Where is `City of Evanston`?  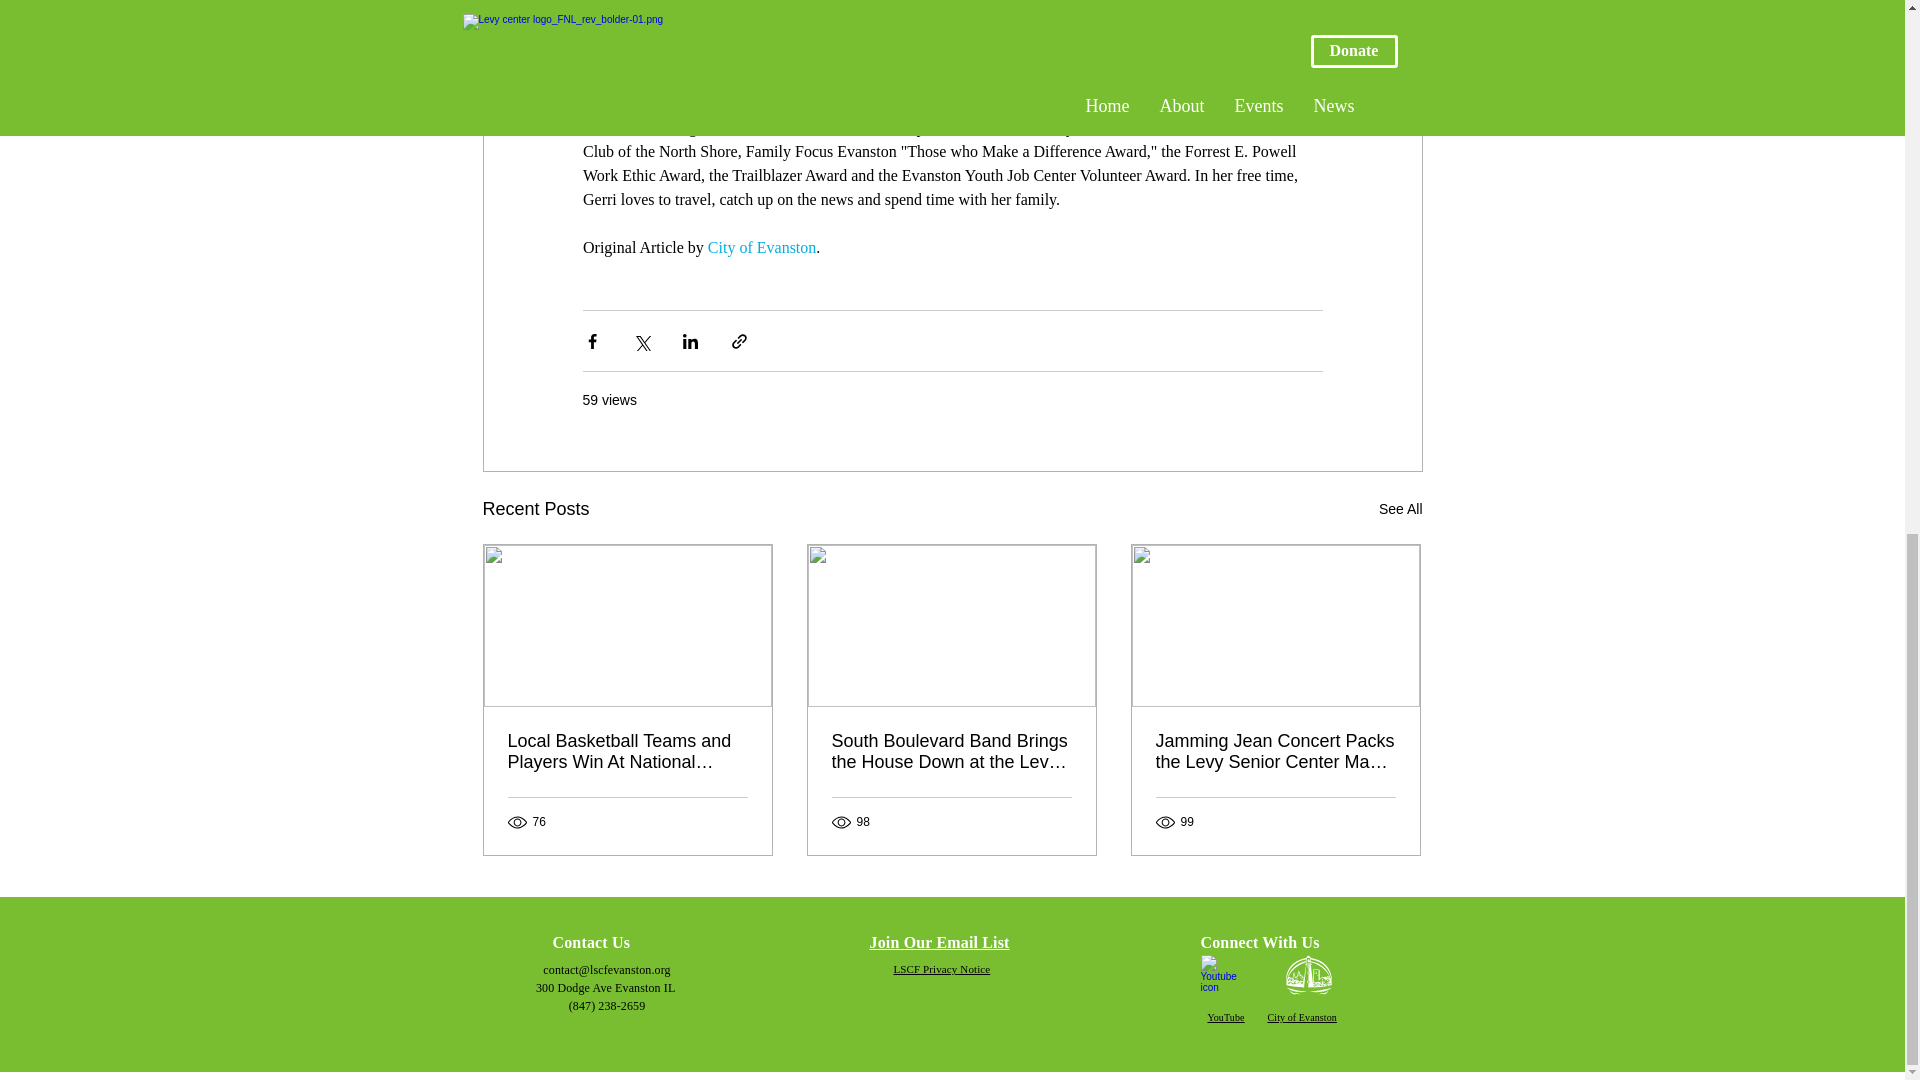
City of Evanston is located at coordinates (760, 246).